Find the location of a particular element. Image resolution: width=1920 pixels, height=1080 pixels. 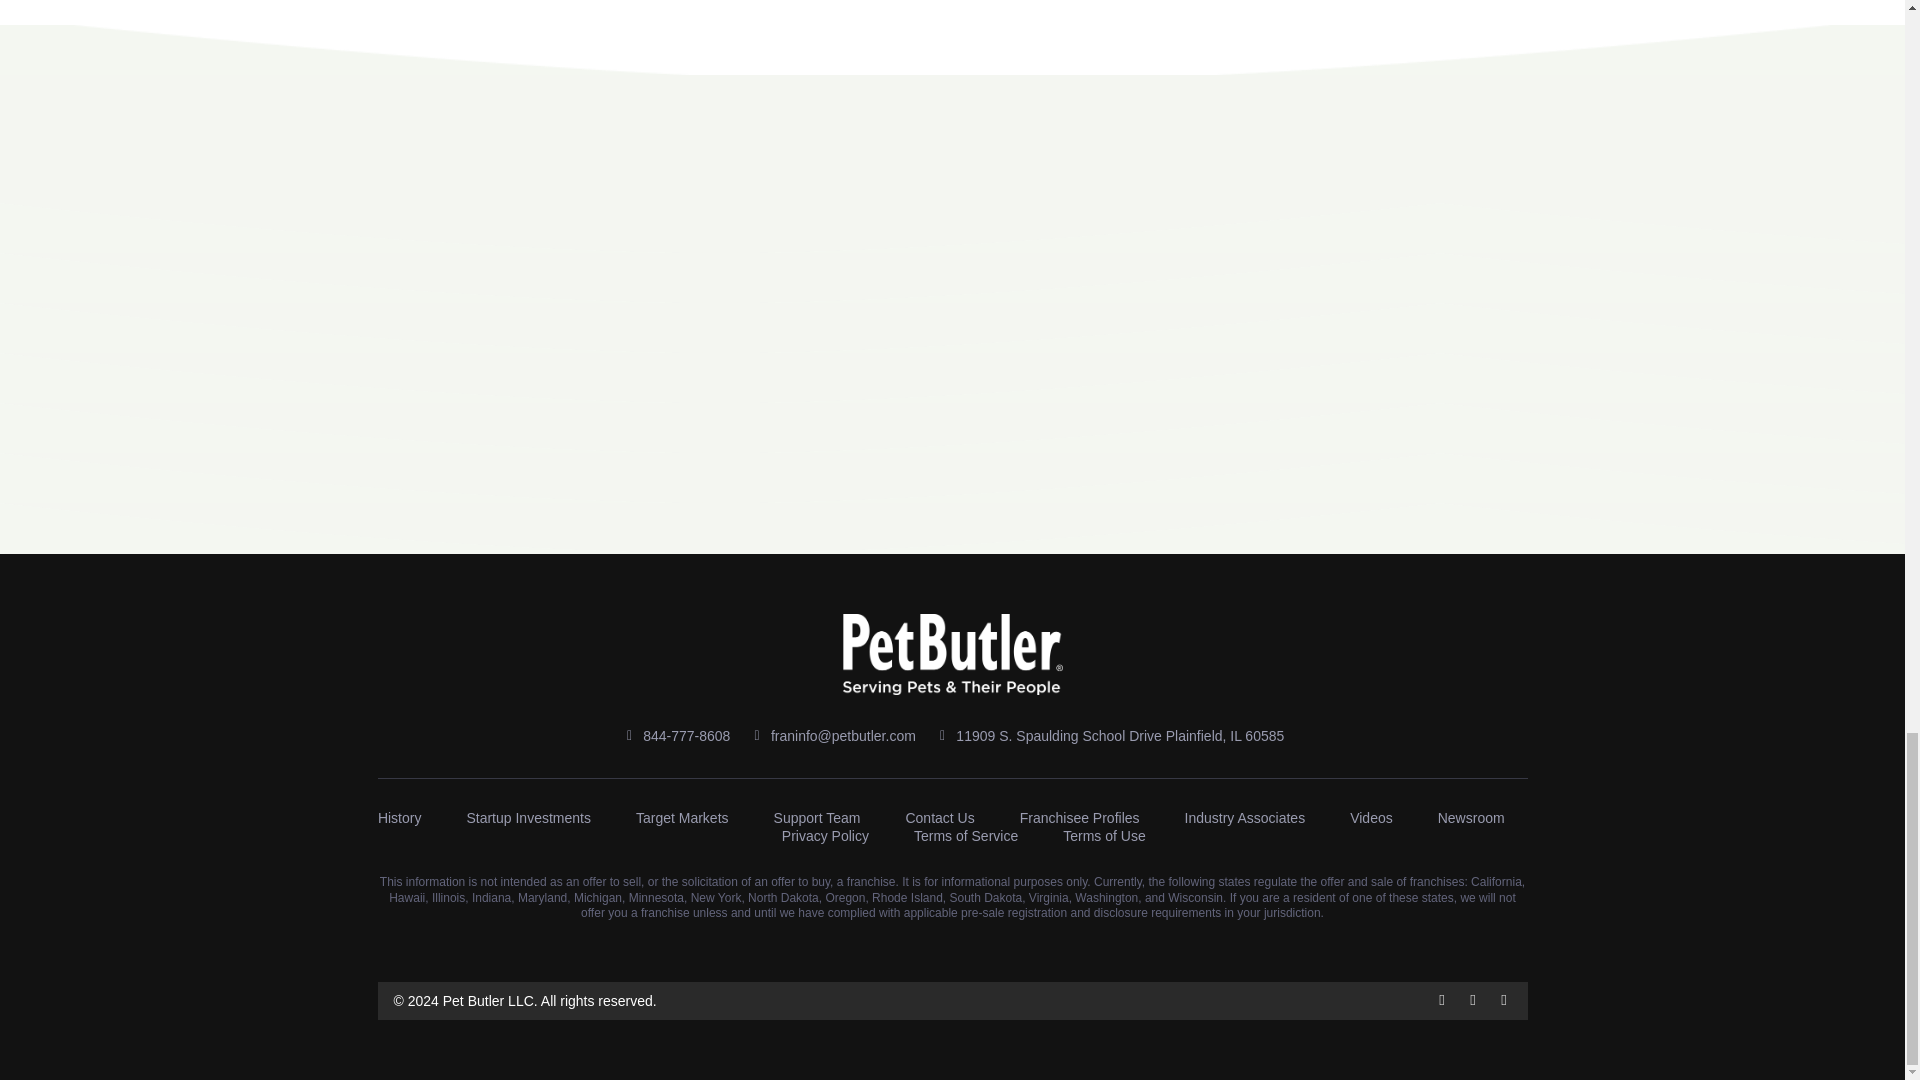

Videos is located at coordinates (1371, 818).